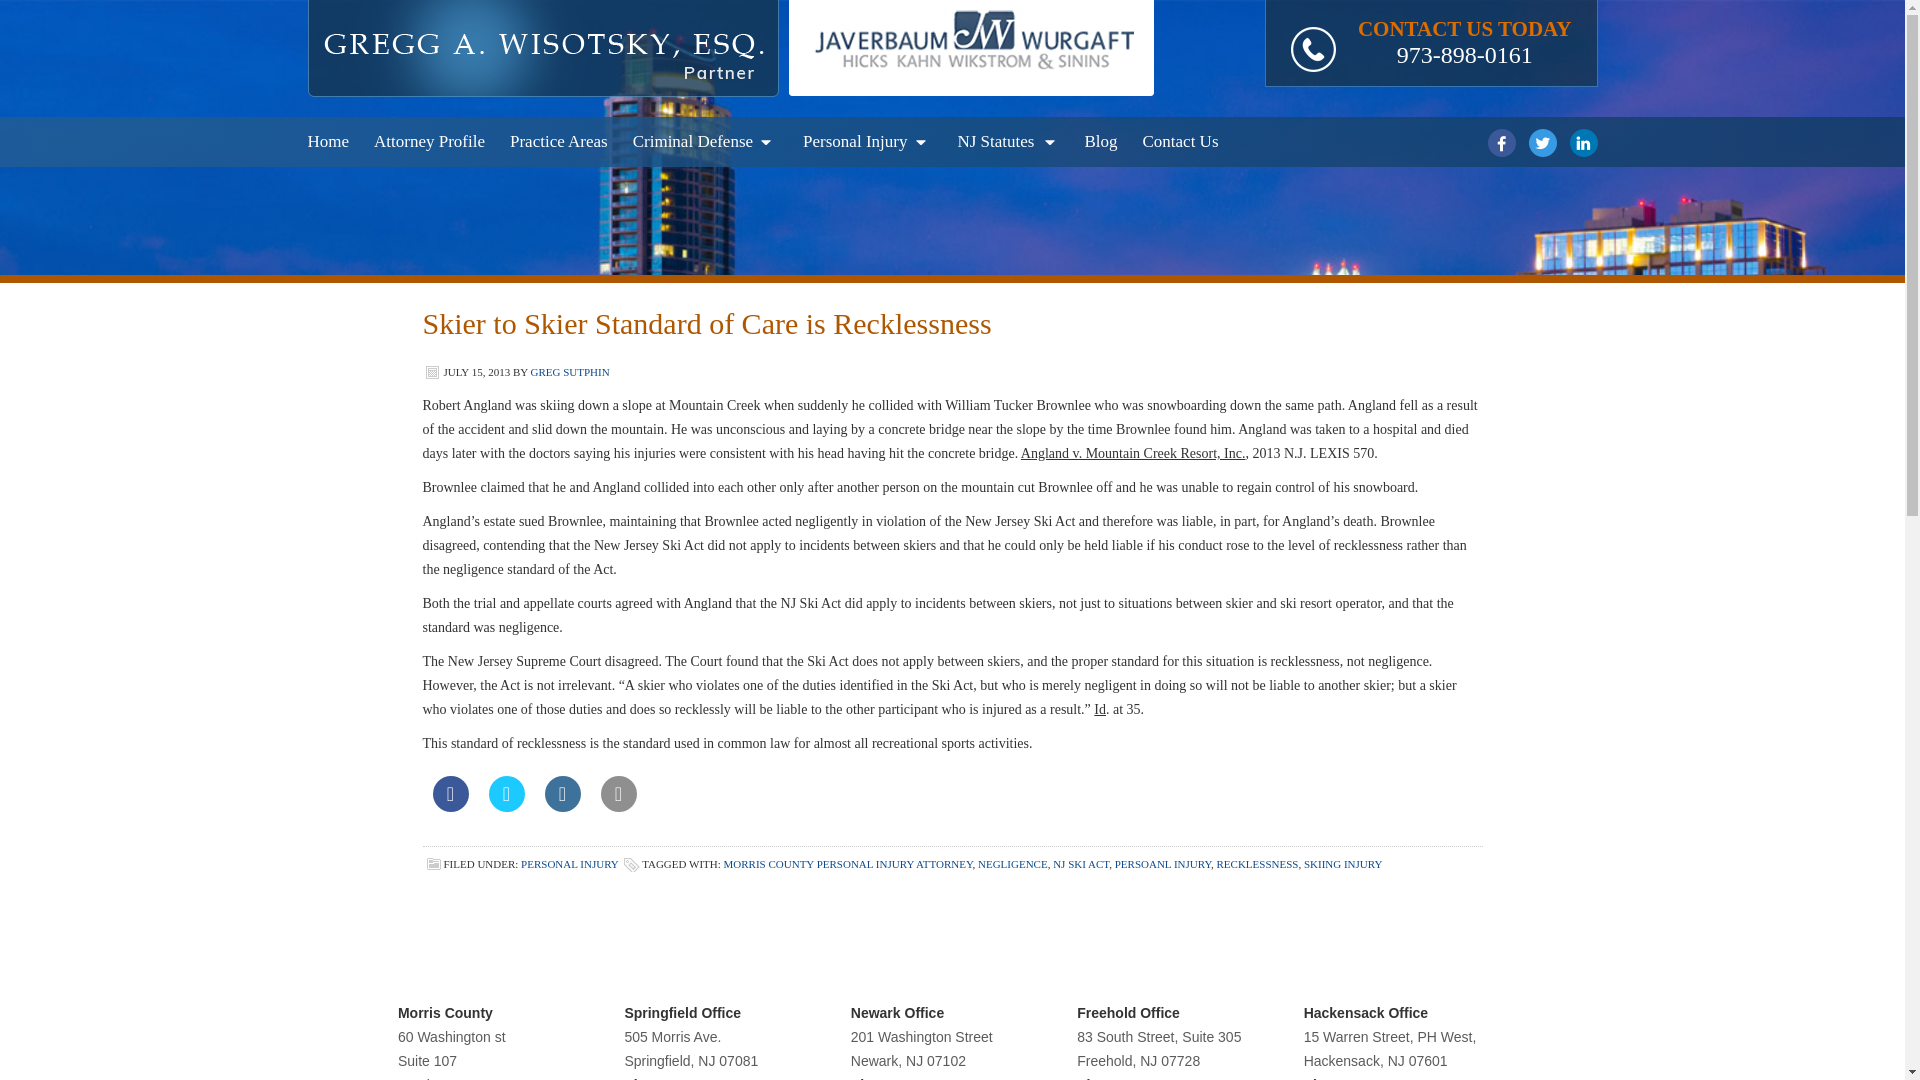  Describe the element at coordinates (1464, 56) in the screenshot. I see `973-898-0161` at that location.